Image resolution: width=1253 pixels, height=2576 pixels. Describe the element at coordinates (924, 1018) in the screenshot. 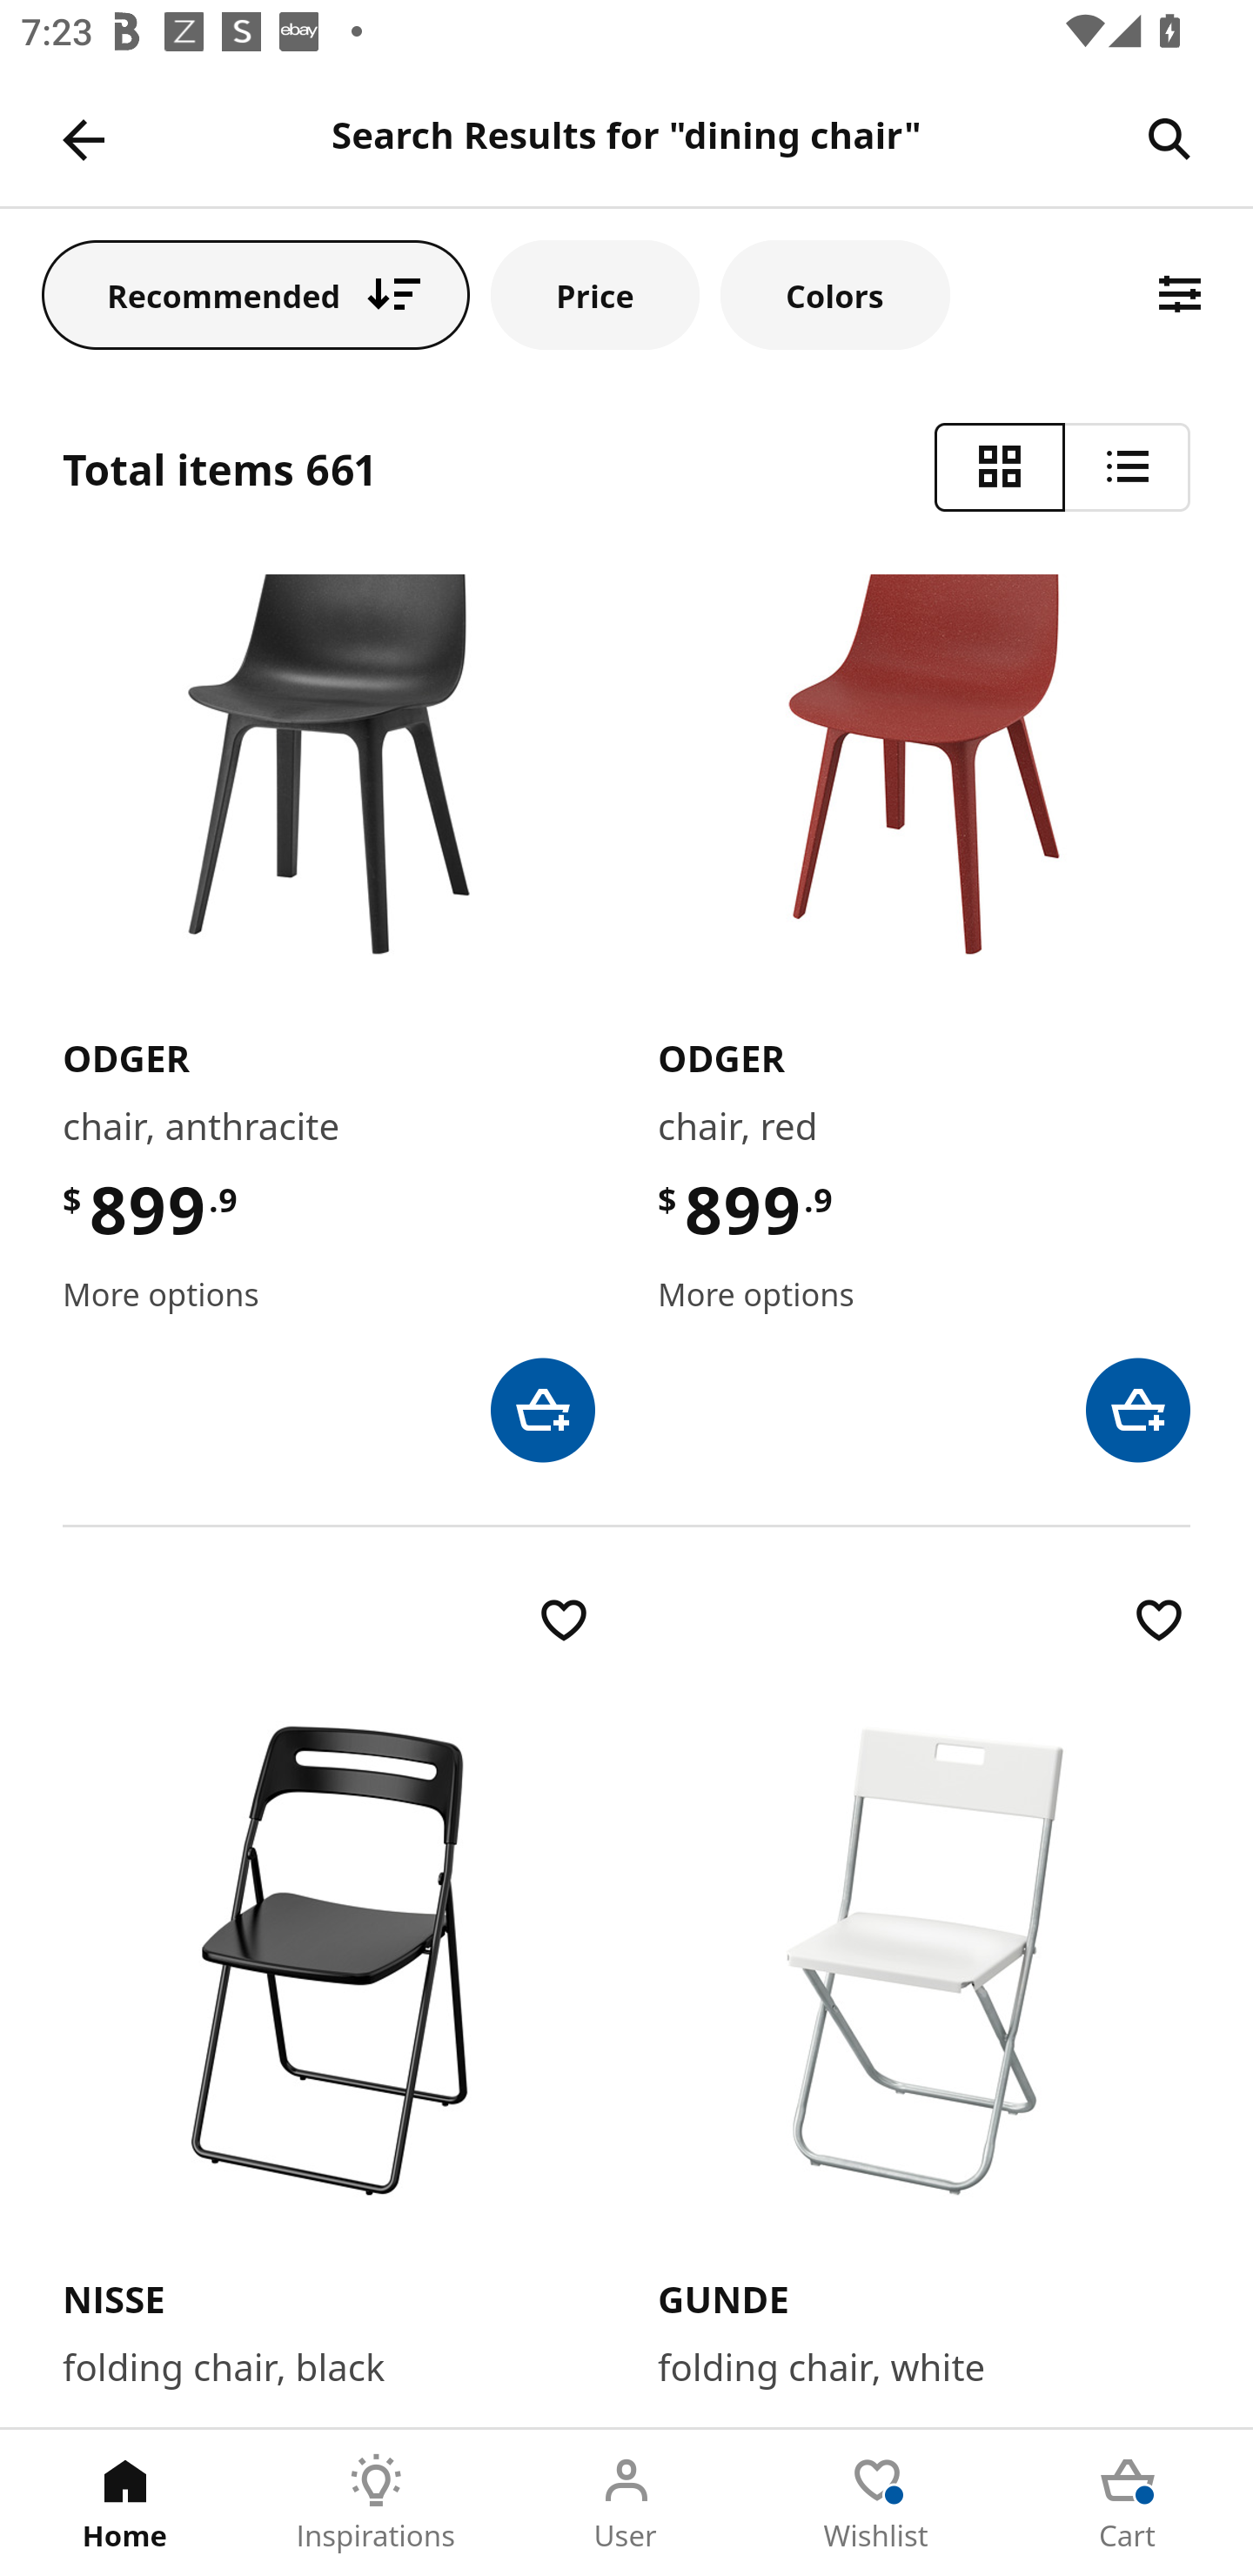

I see `​O​D​G​E​R​
chair, red
$
899
.9
More options` at that location.